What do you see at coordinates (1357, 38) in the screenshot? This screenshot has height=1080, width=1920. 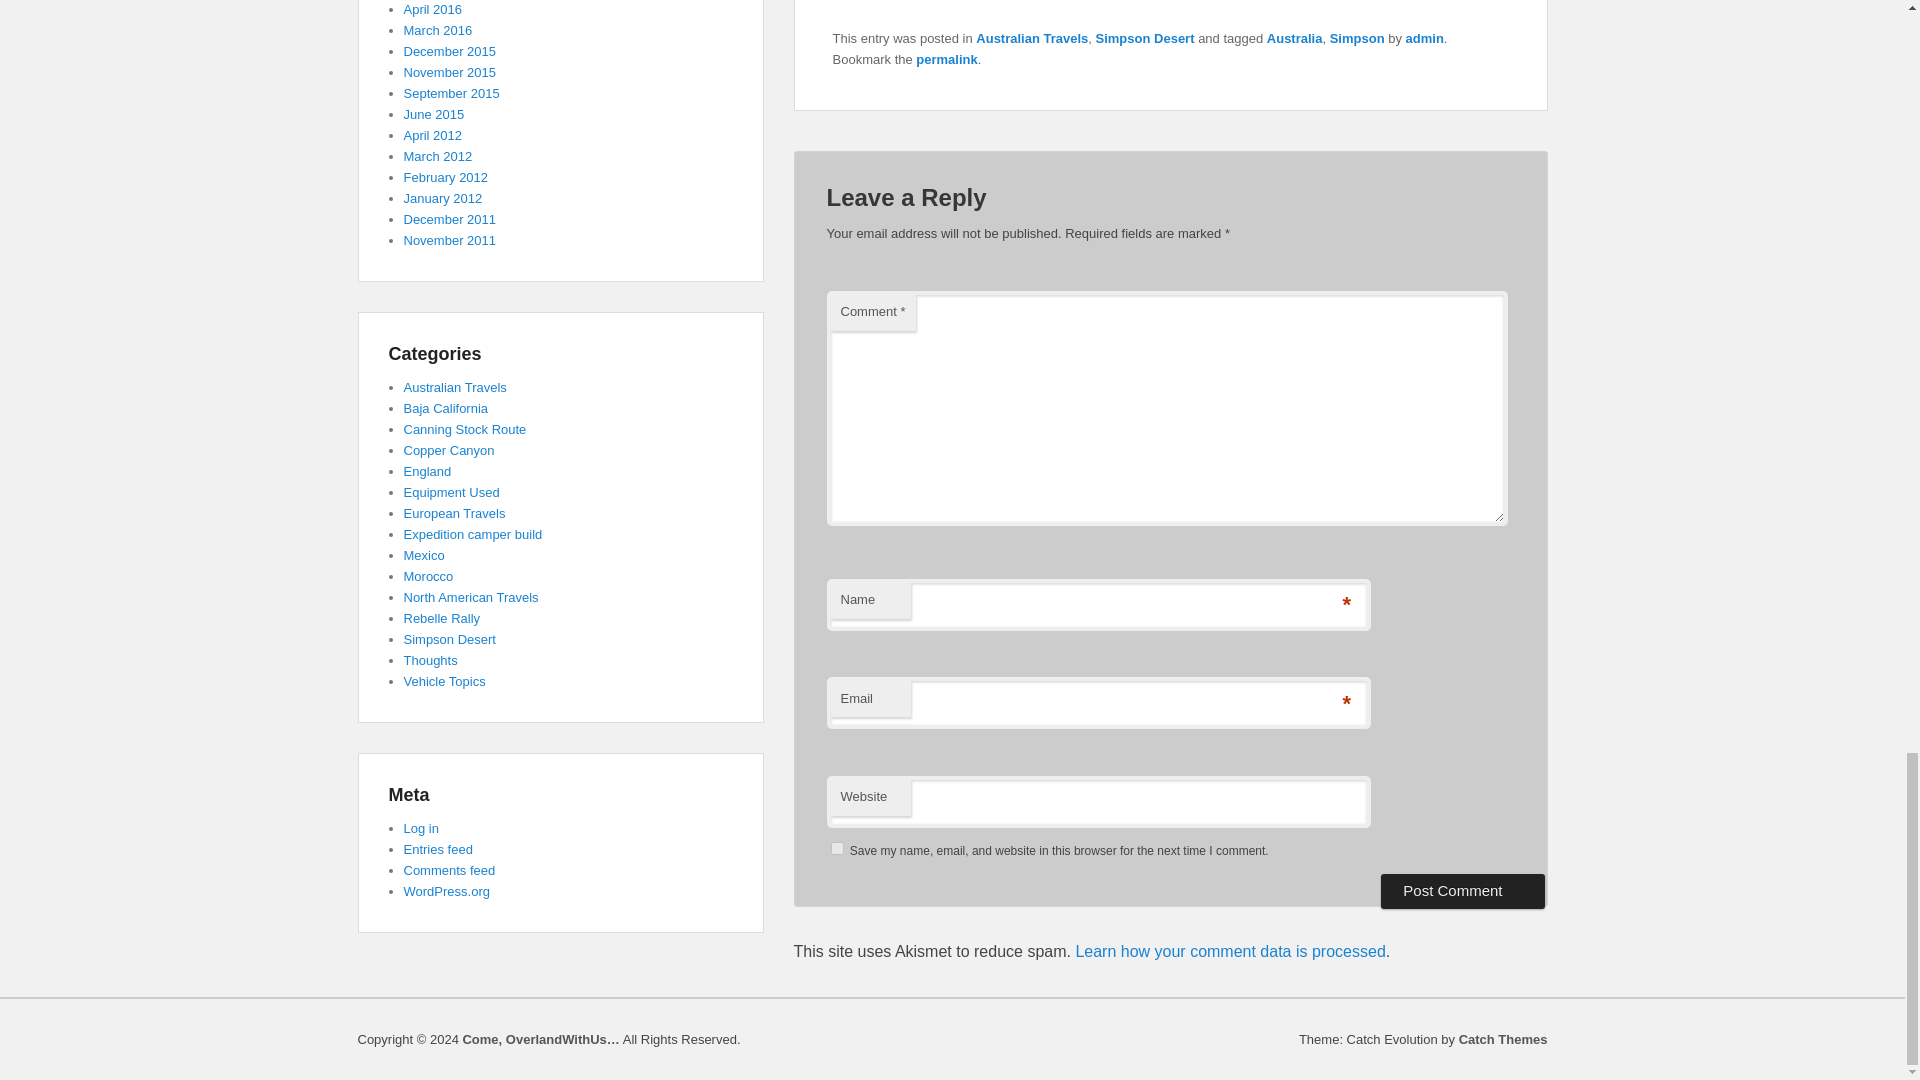 I see `Simpson` at bounding box center [1357, 38].